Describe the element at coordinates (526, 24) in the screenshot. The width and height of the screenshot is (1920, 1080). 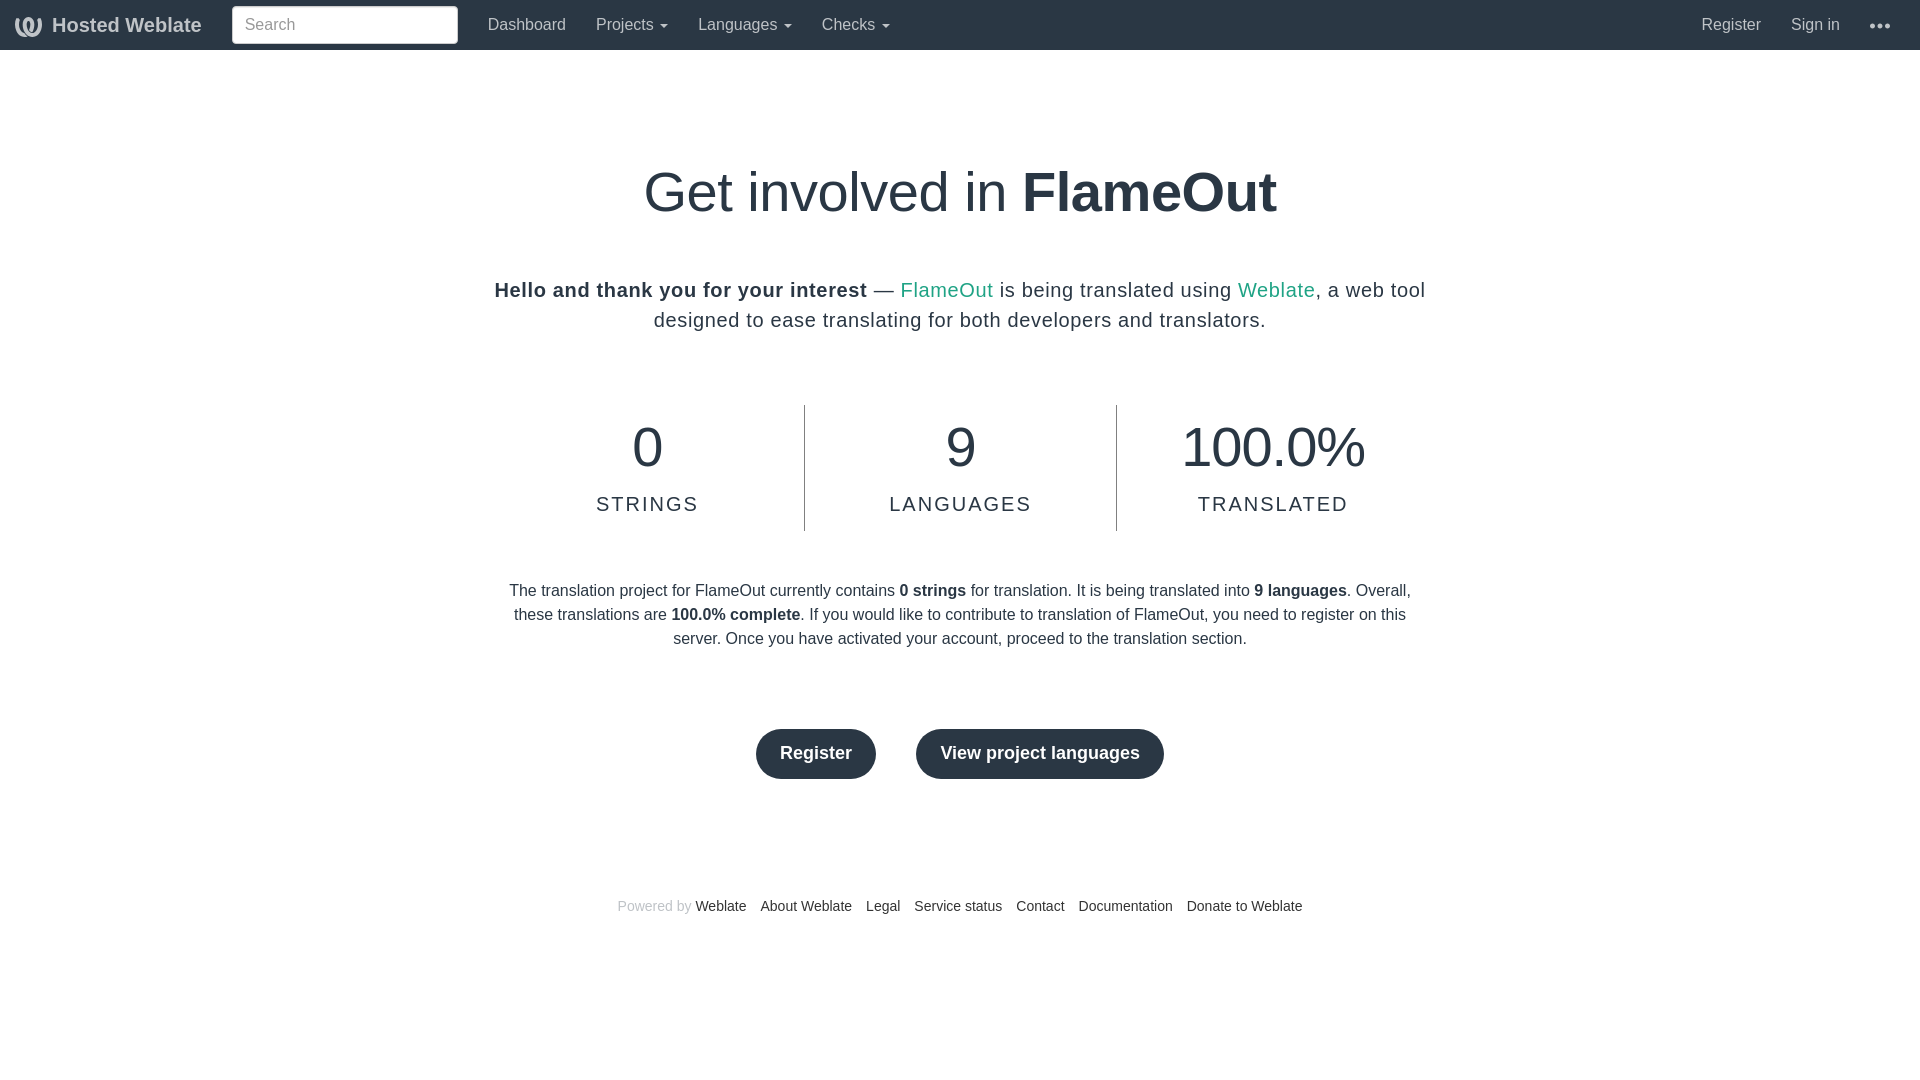
I see `Dashboard` at that location.